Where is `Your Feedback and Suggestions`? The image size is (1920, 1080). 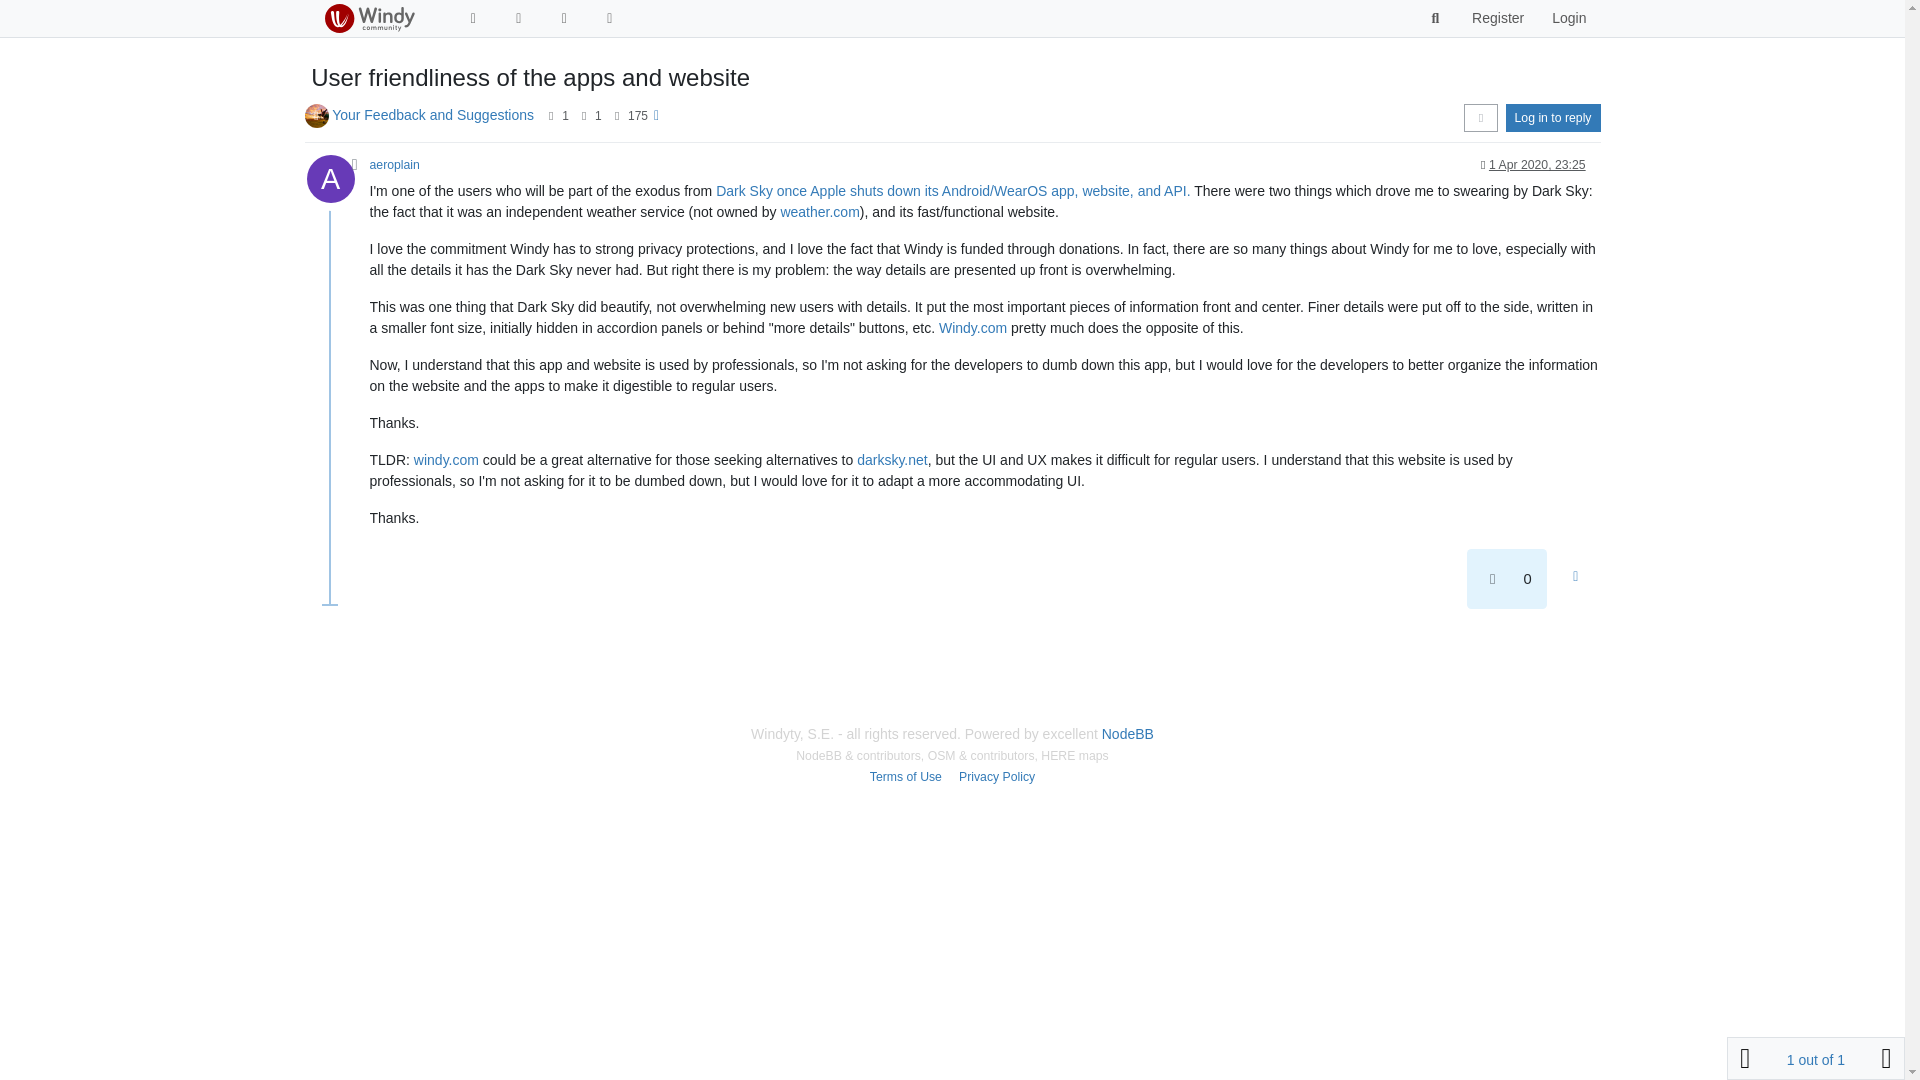 Your Feedback and Suggestions is located at coordinates (432, 114).